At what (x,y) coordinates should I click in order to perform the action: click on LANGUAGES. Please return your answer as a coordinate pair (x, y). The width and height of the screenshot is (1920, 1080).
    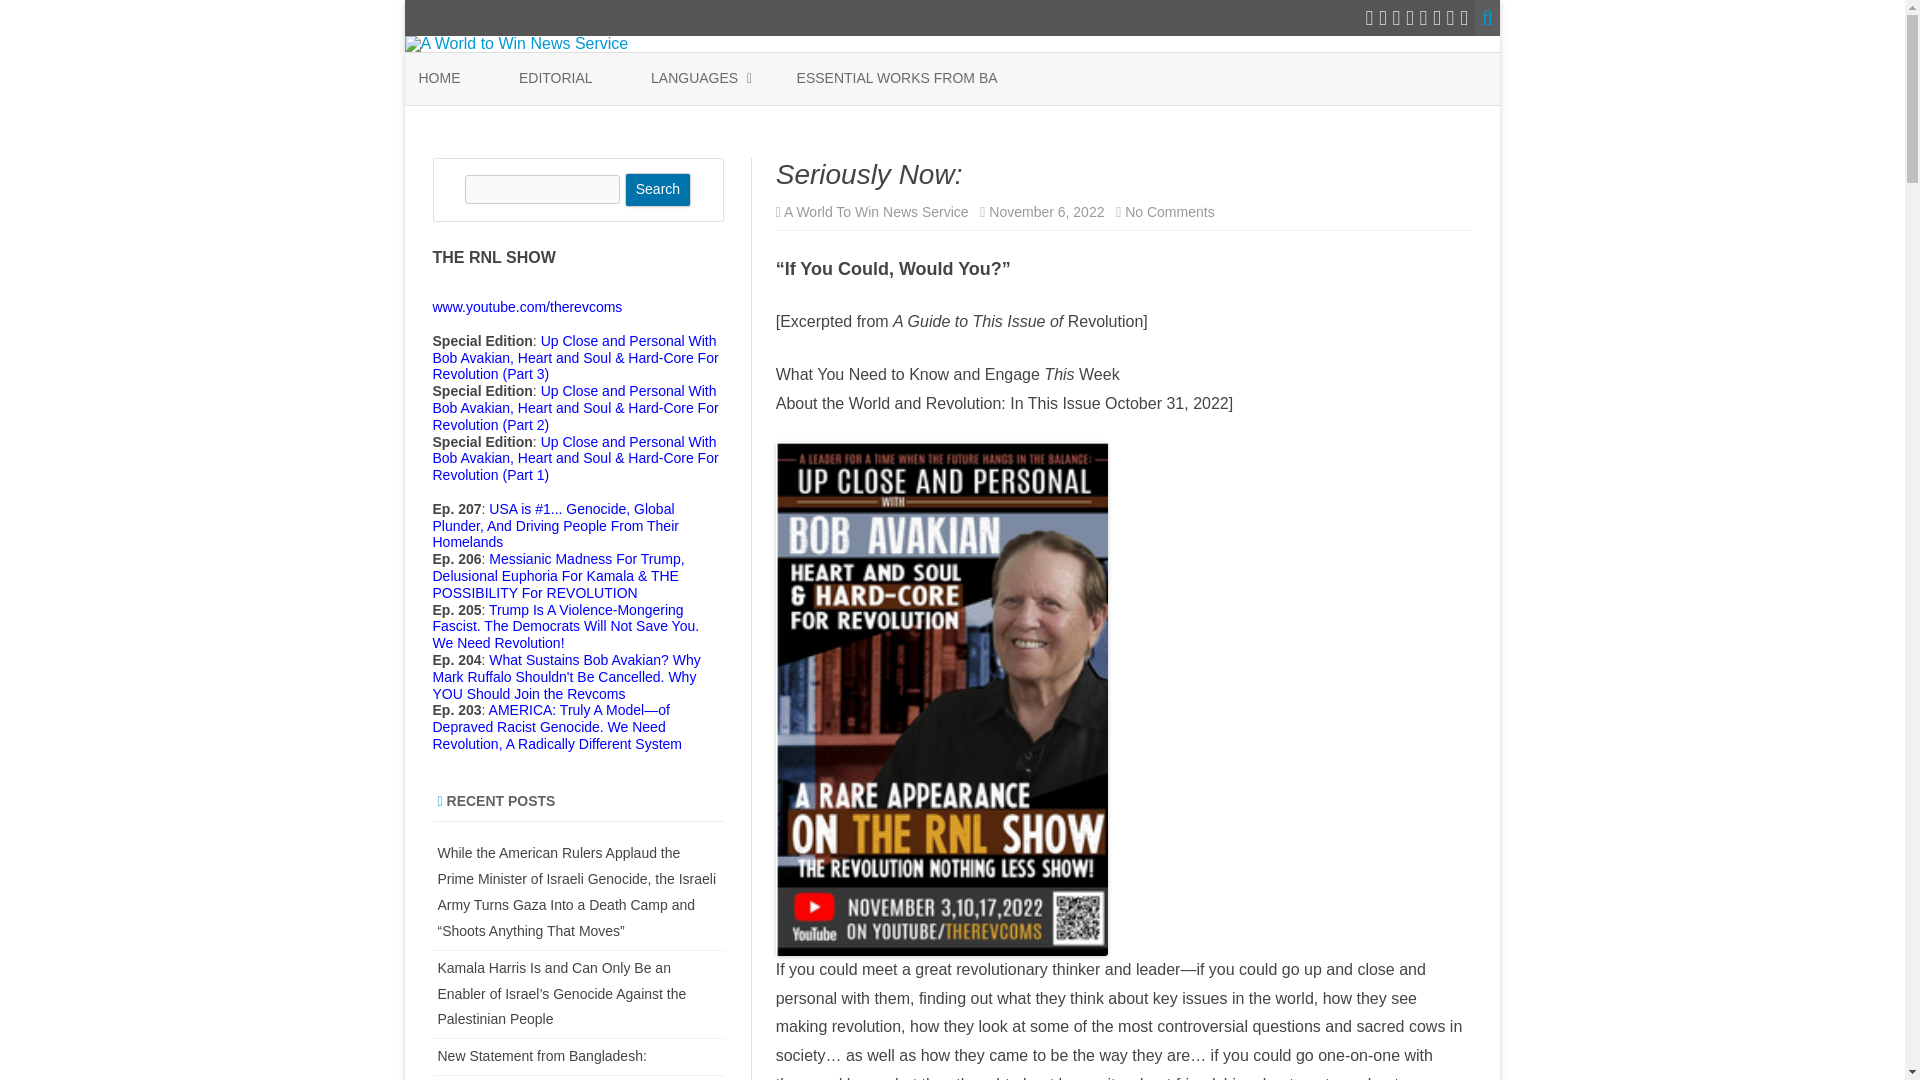
    Looking at the image, I should click on (694, 78).